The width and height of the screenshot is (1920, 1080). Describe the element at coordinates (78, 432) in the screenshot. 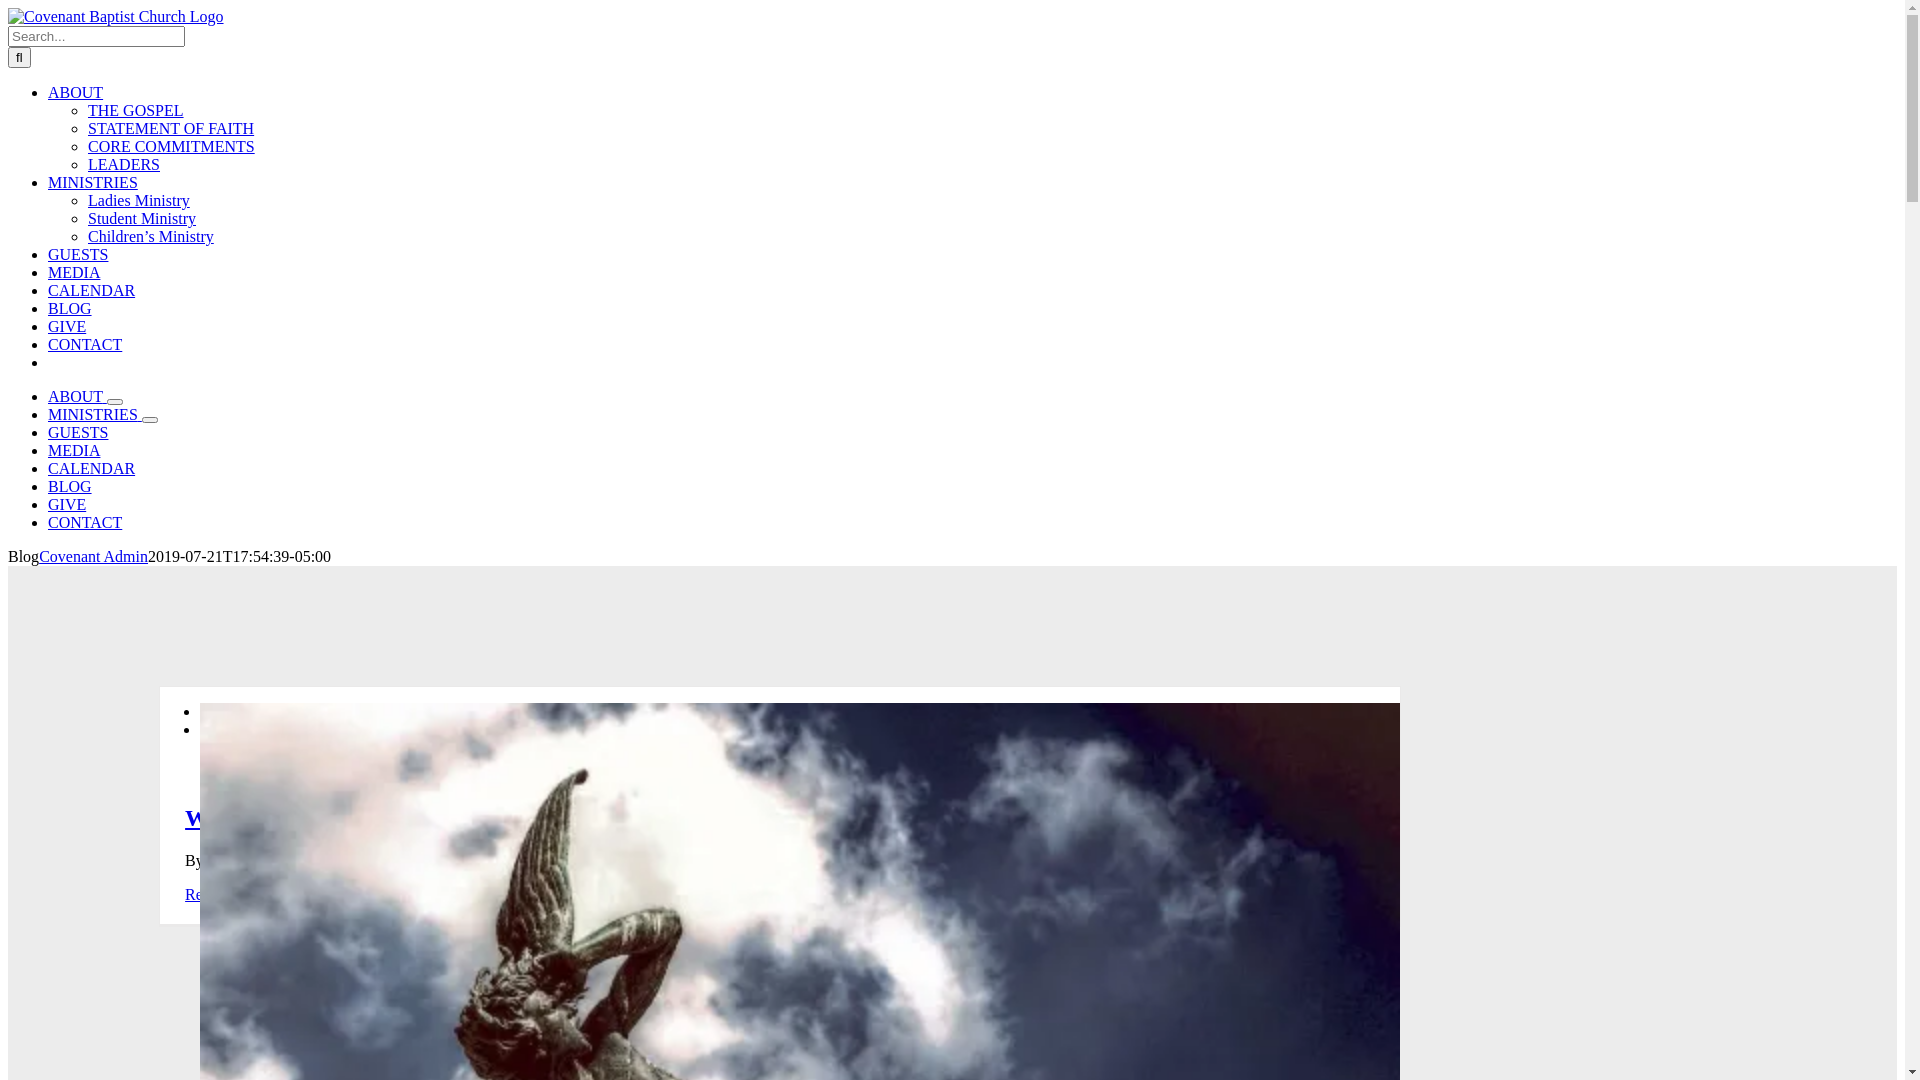

I see `GUESTS` at that location.